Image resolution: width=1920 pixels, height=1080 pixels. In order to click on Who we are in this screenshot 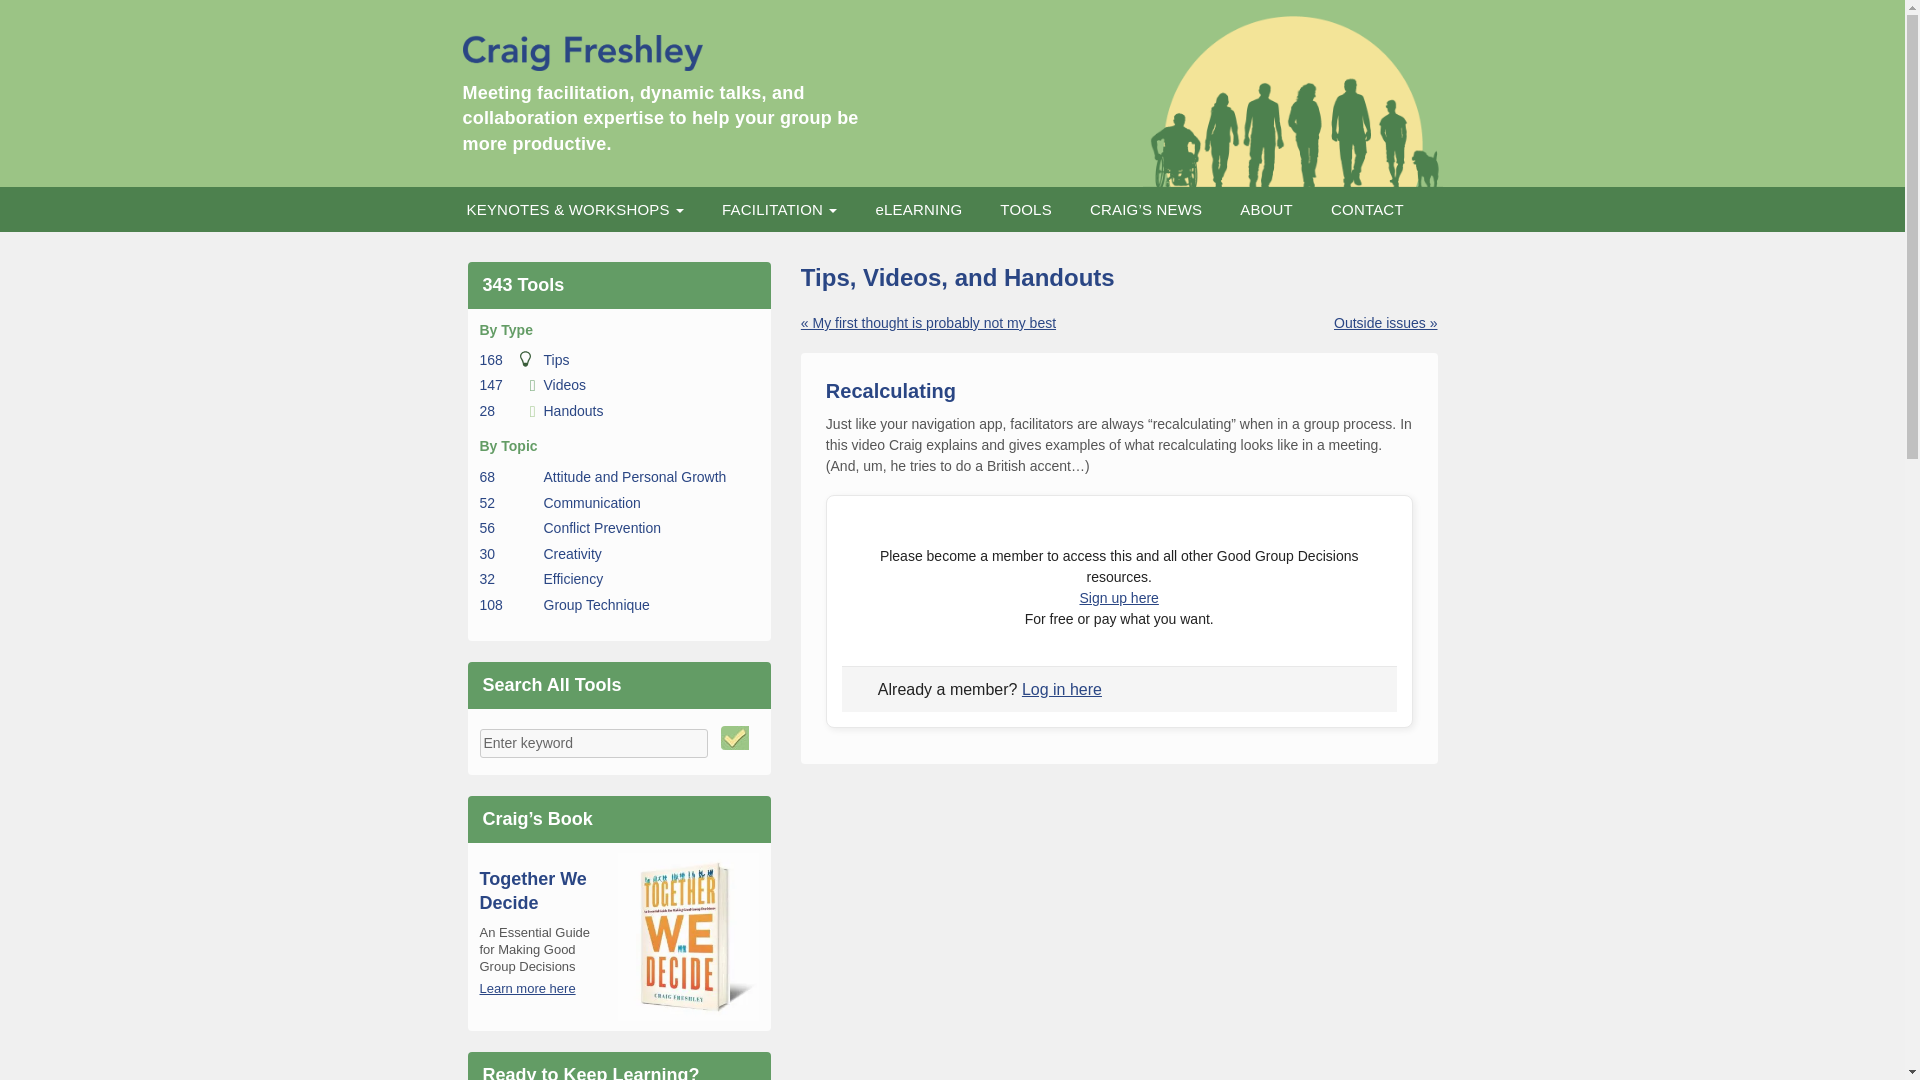, I will do `click(1026, 209)`.